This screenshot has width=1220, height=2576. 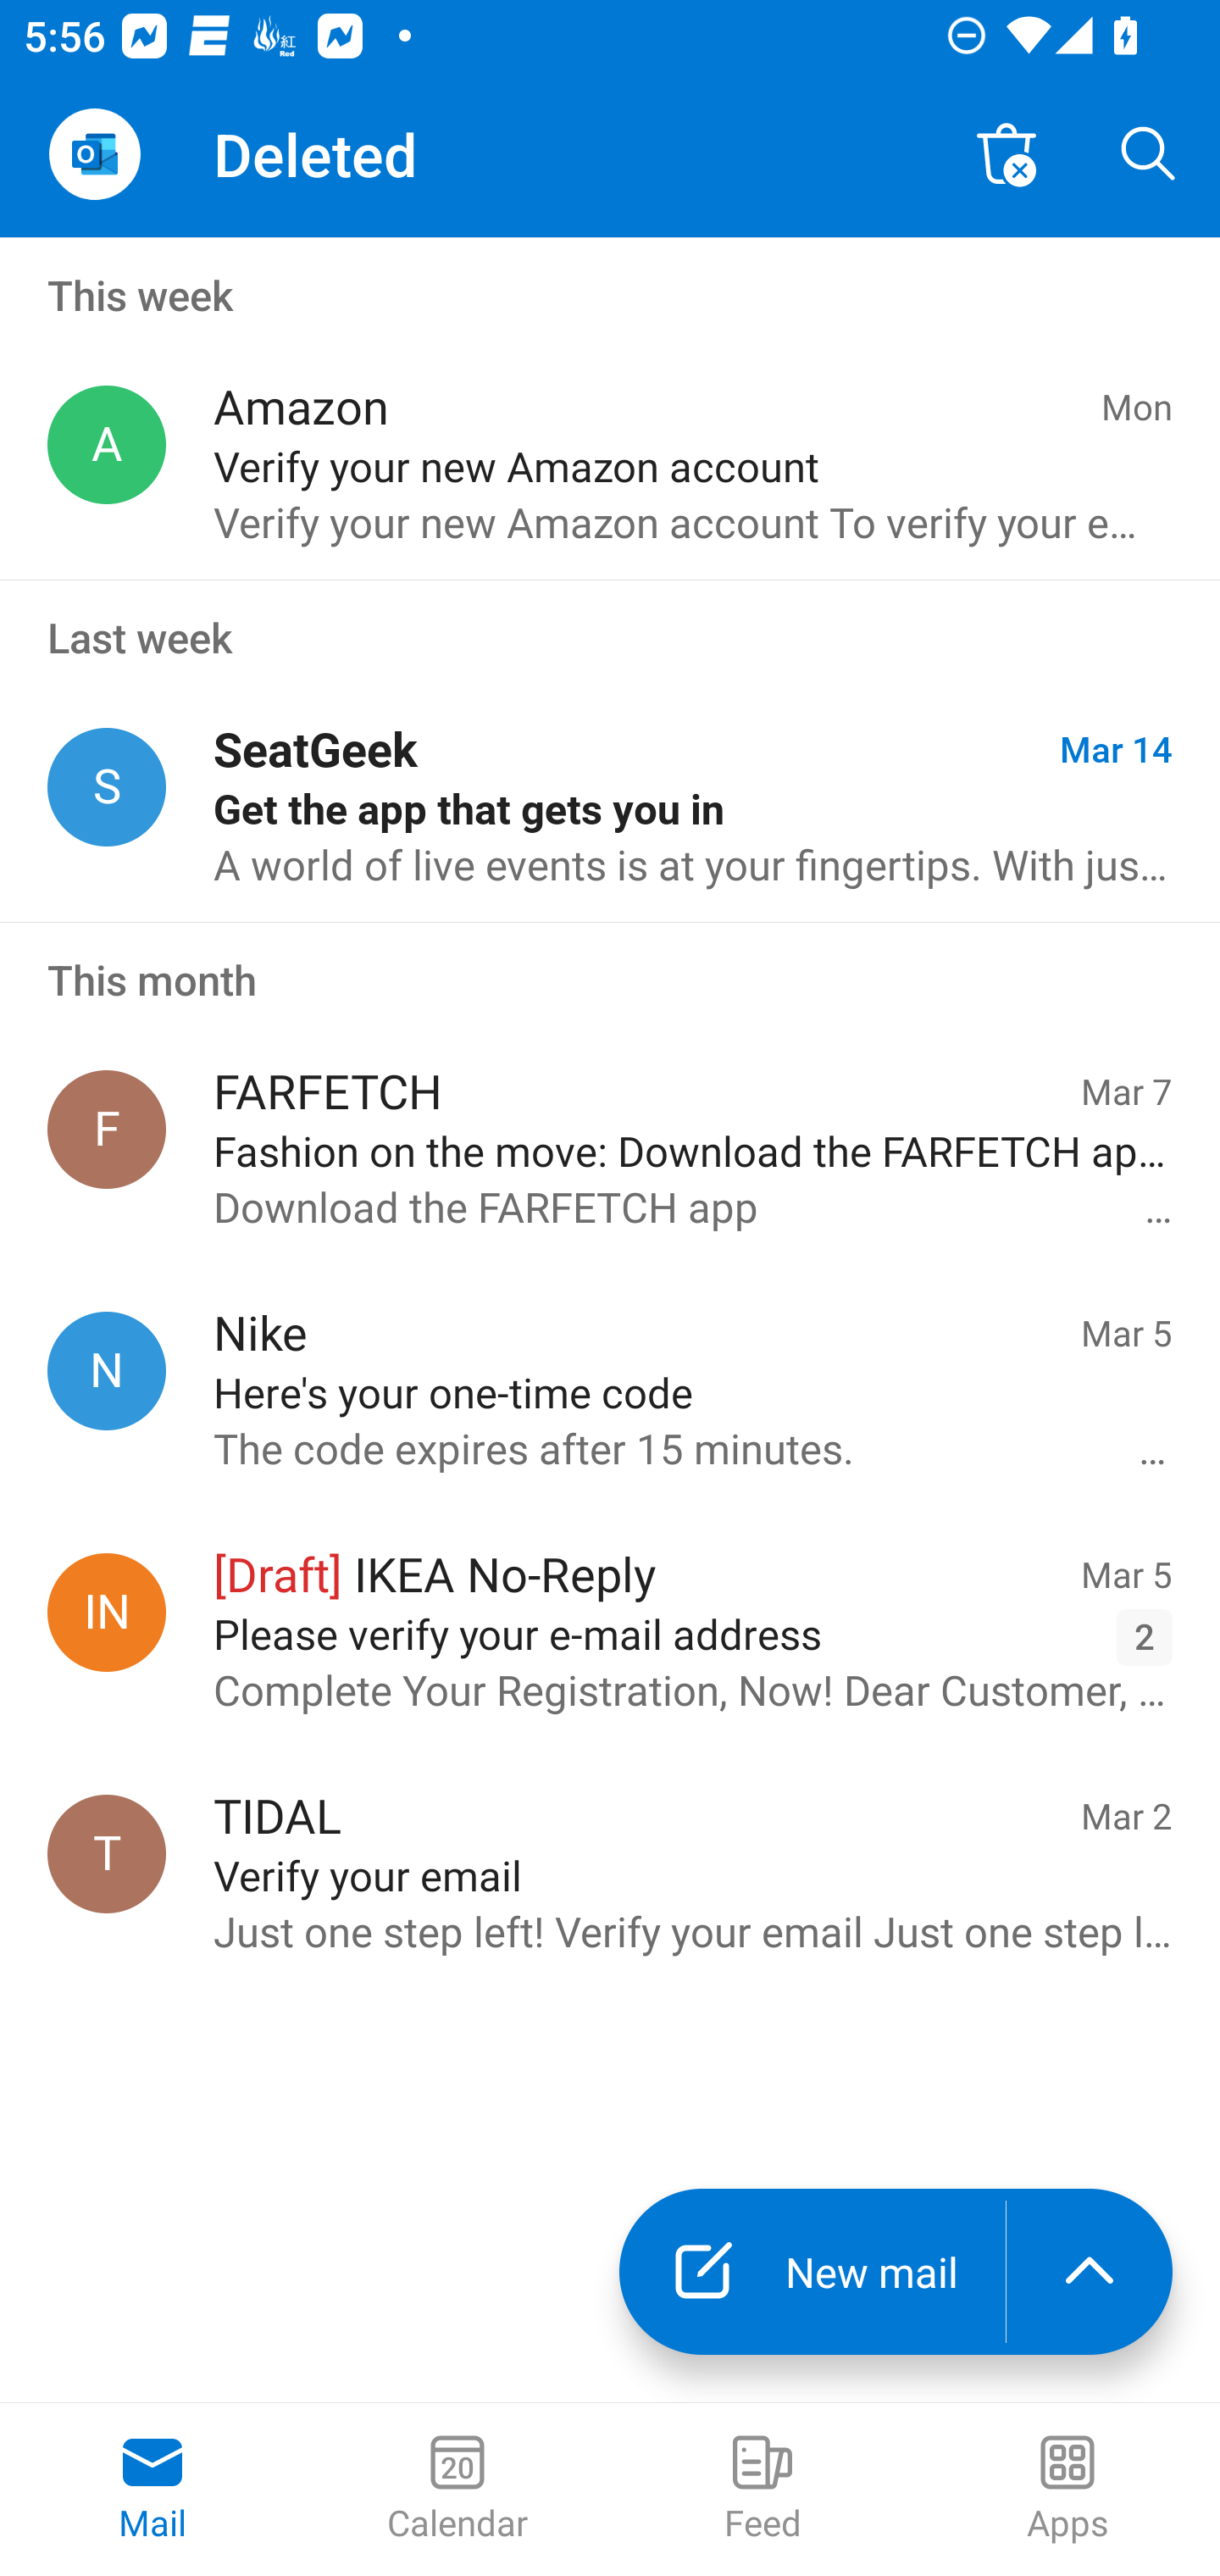 I want to click on Calendar, so click(x=457, y=2490).